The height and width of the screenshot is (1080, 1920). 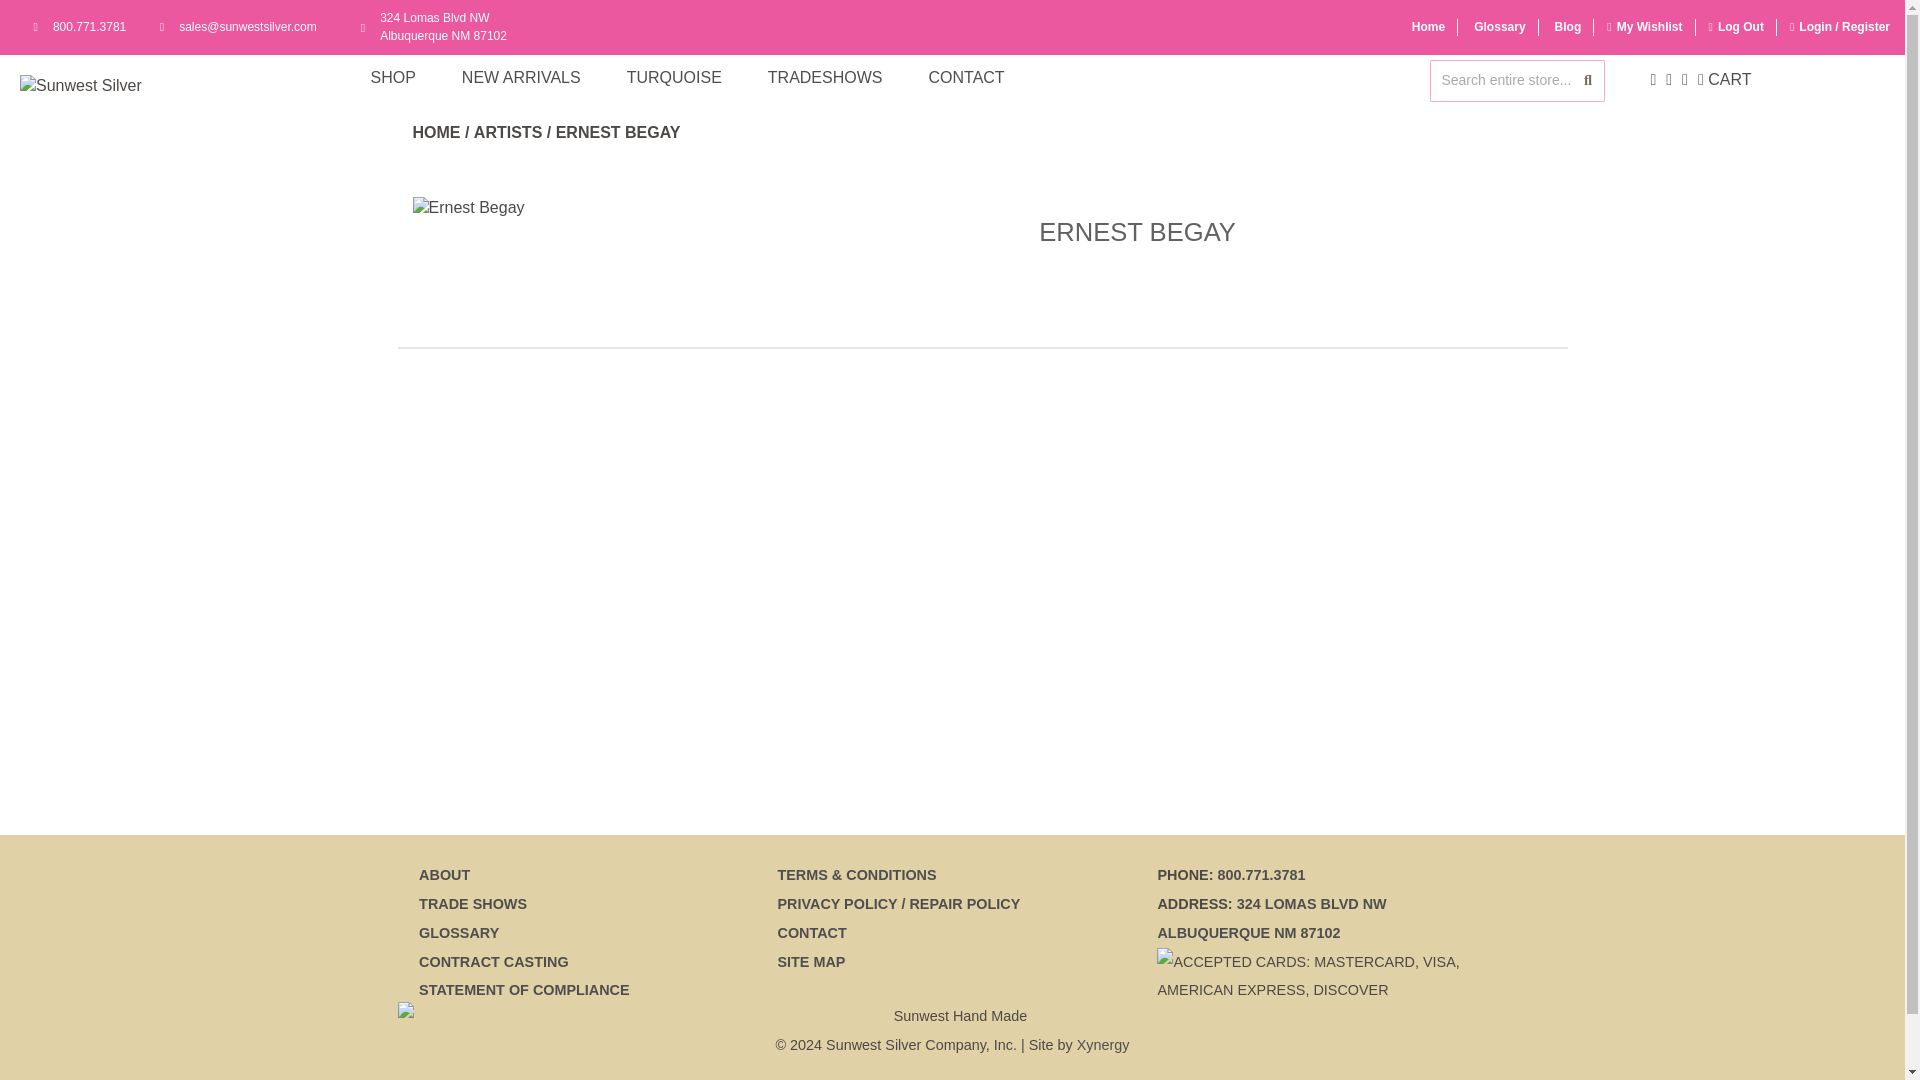 What do you see at coordinates (1499, 26) in the screenshot?
I see `Search` at bounding box center [1499, 26].